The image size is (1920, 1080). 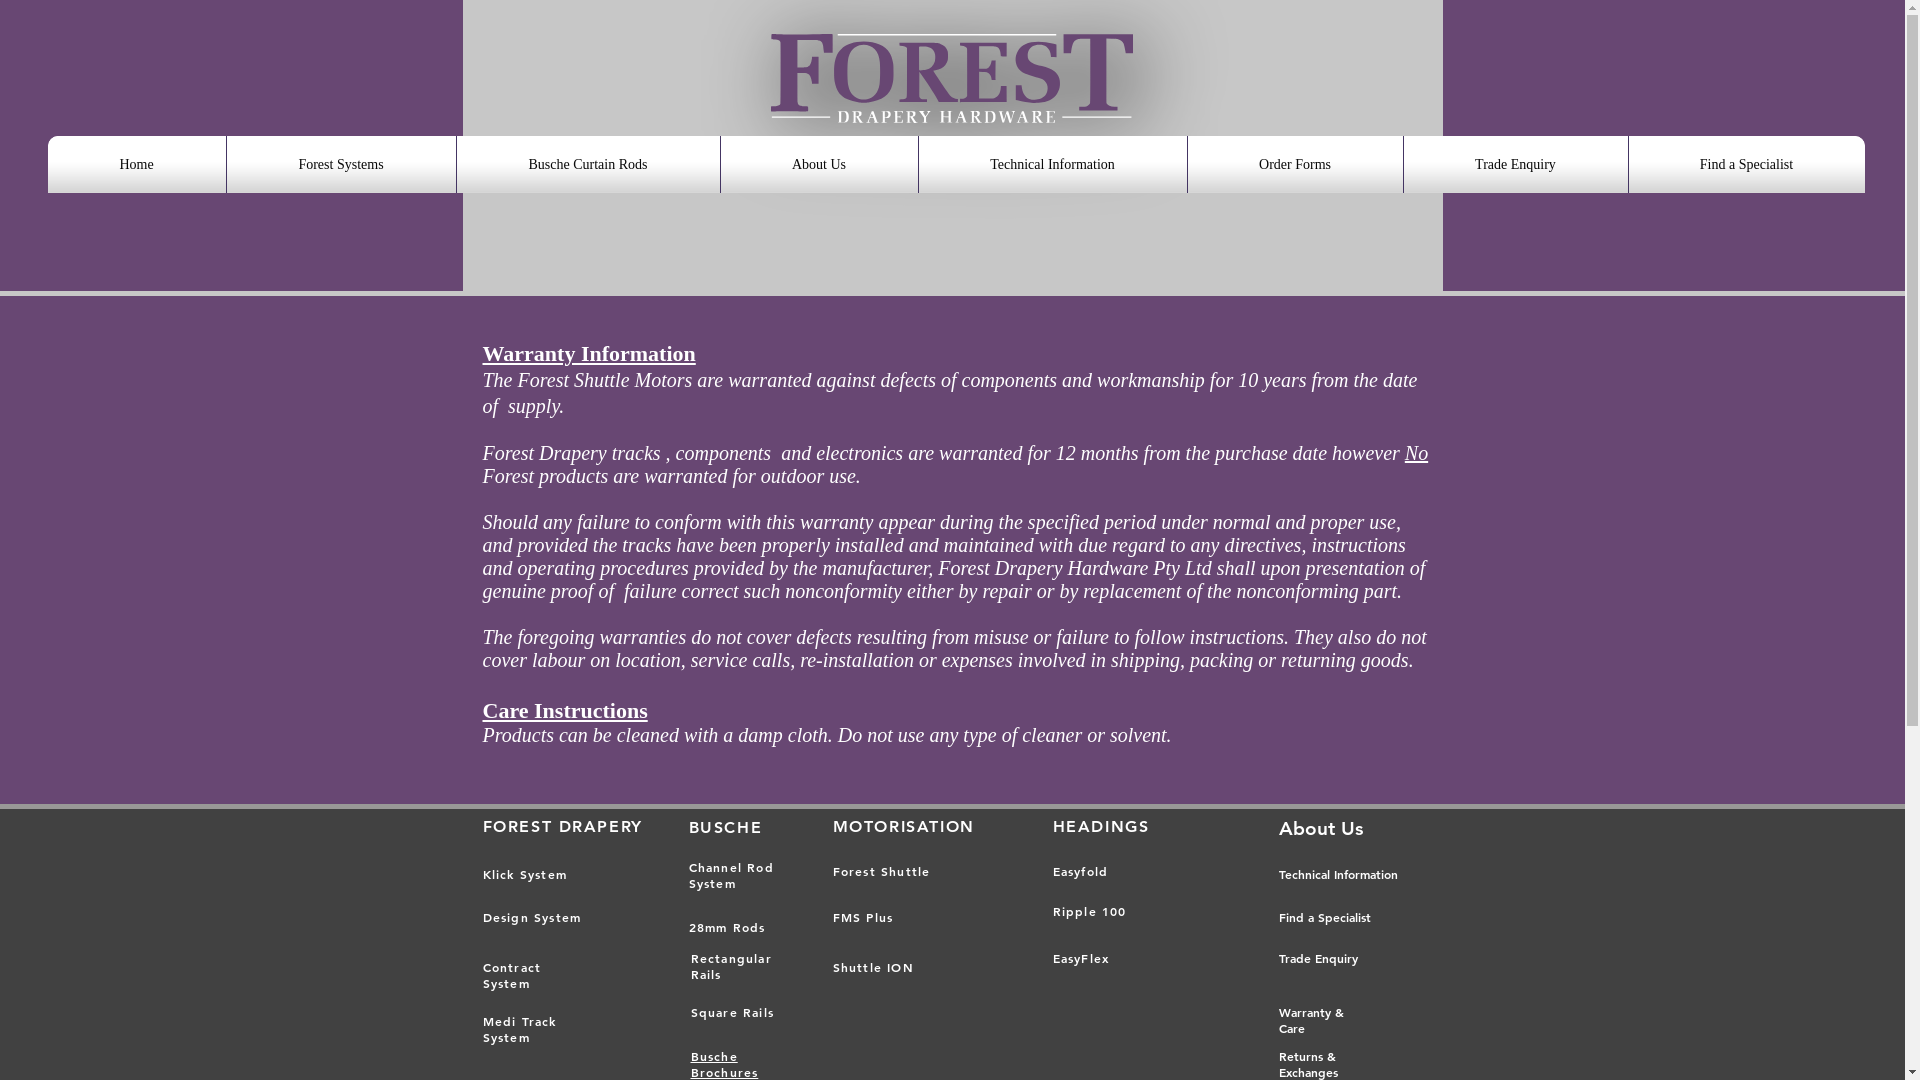 I want to click on Technical Information, so click(x=1338, y=875).